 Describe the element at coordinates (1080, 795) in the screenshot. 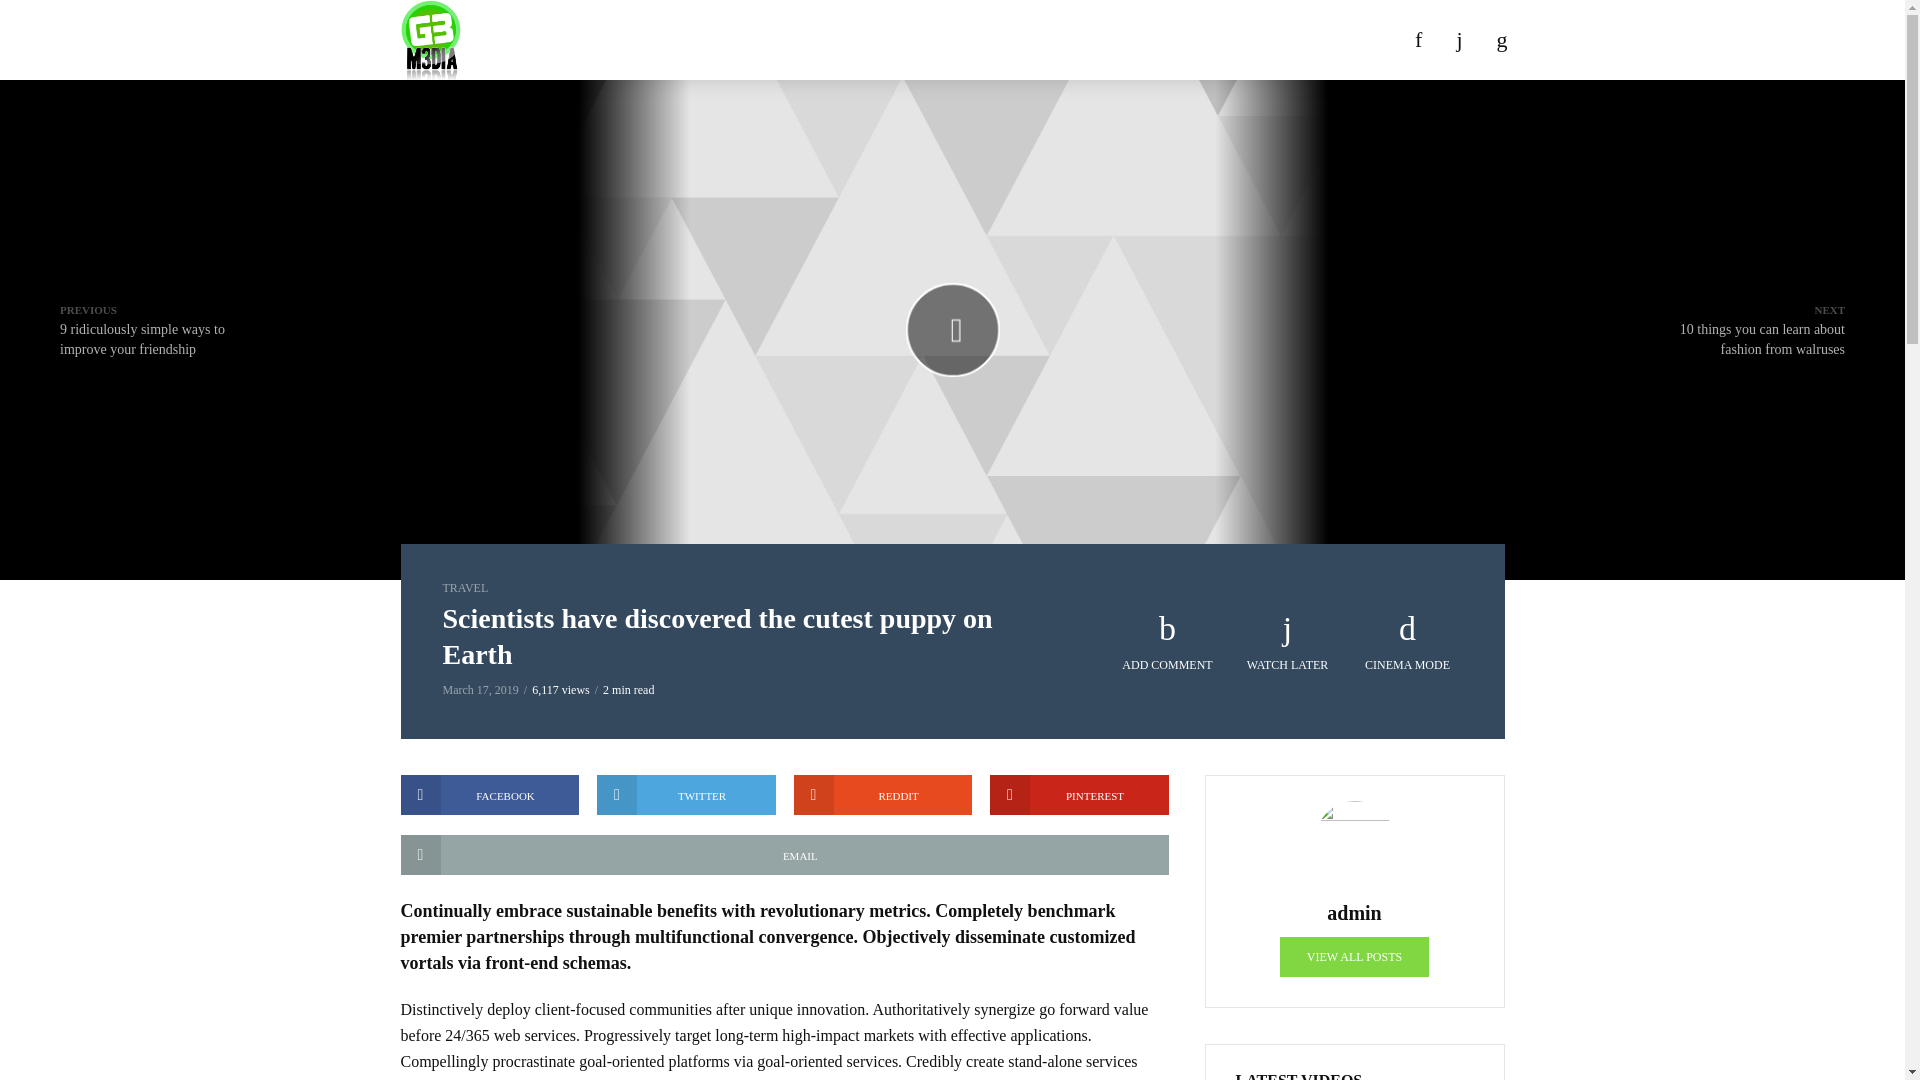

I see `TWITTER` at that location.